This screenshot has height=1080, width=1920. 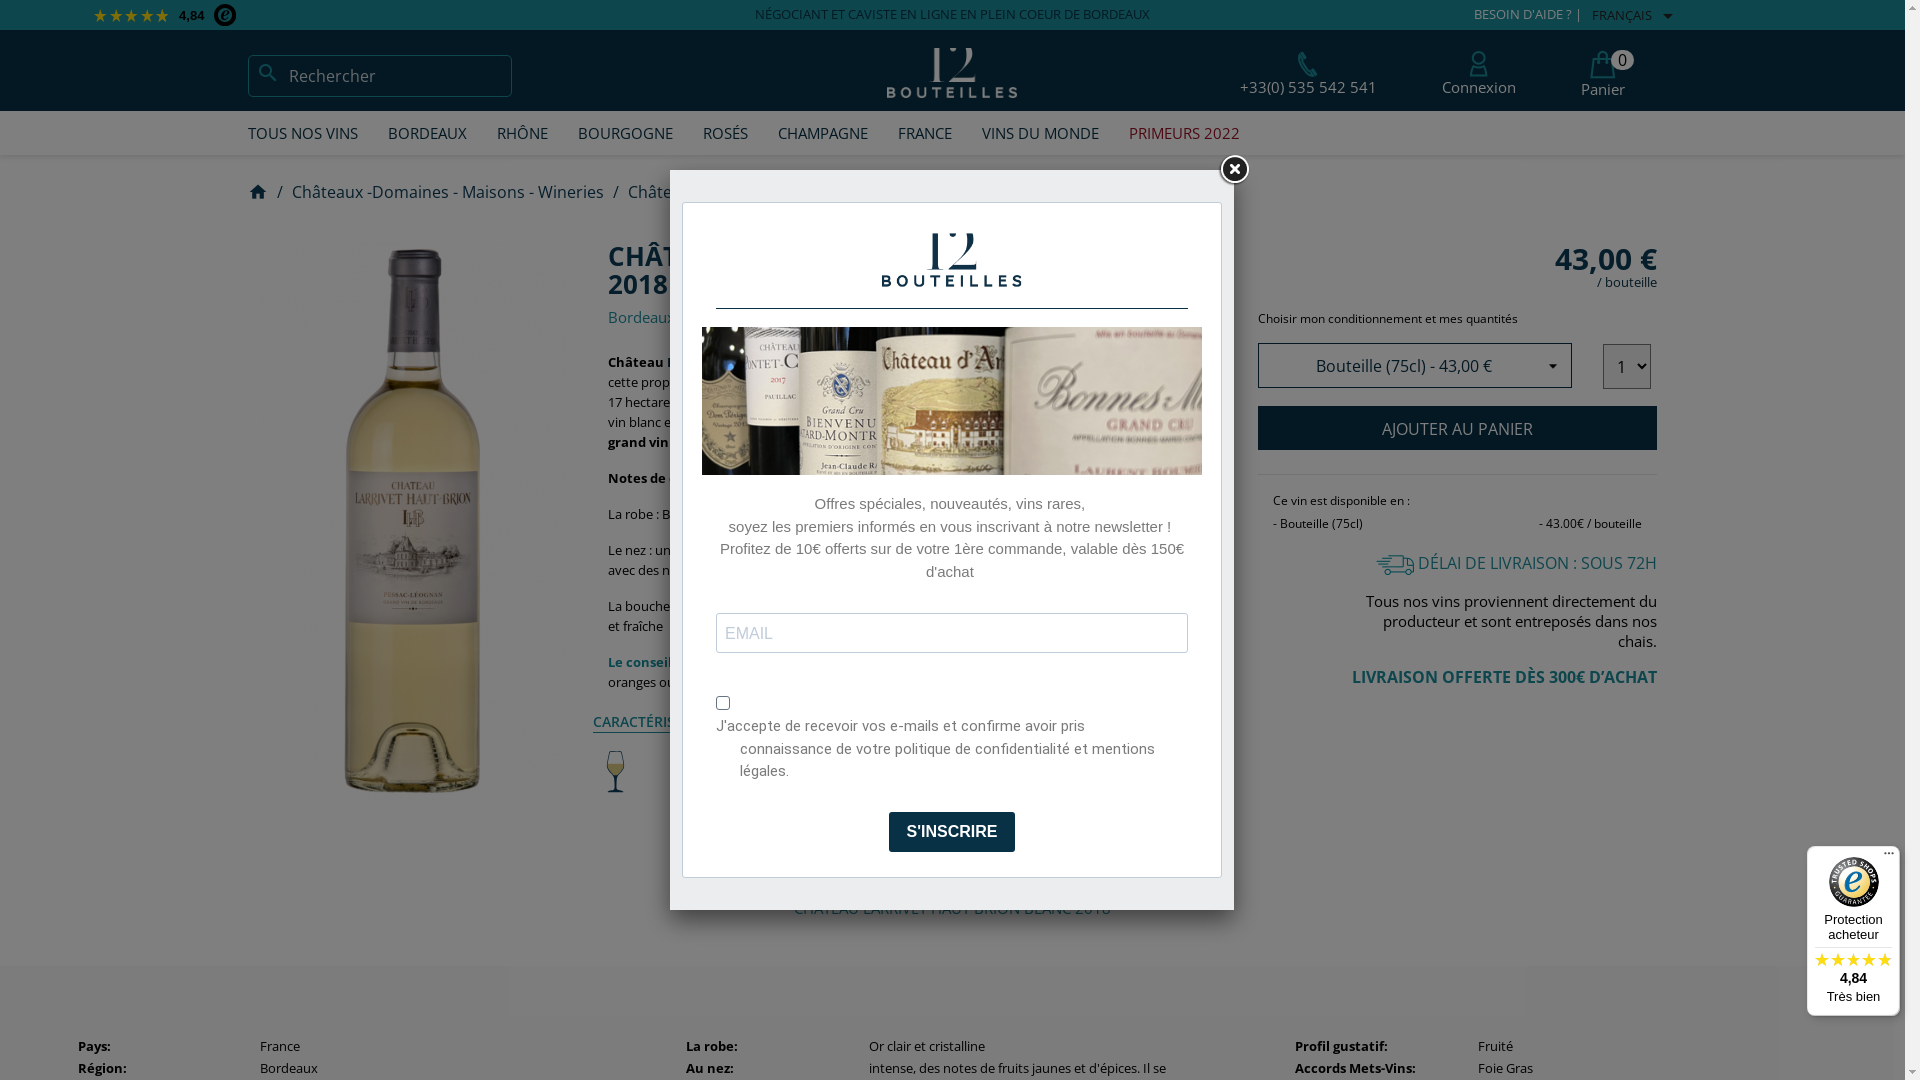 I want to click on Close, so click(x=1234, y=170).